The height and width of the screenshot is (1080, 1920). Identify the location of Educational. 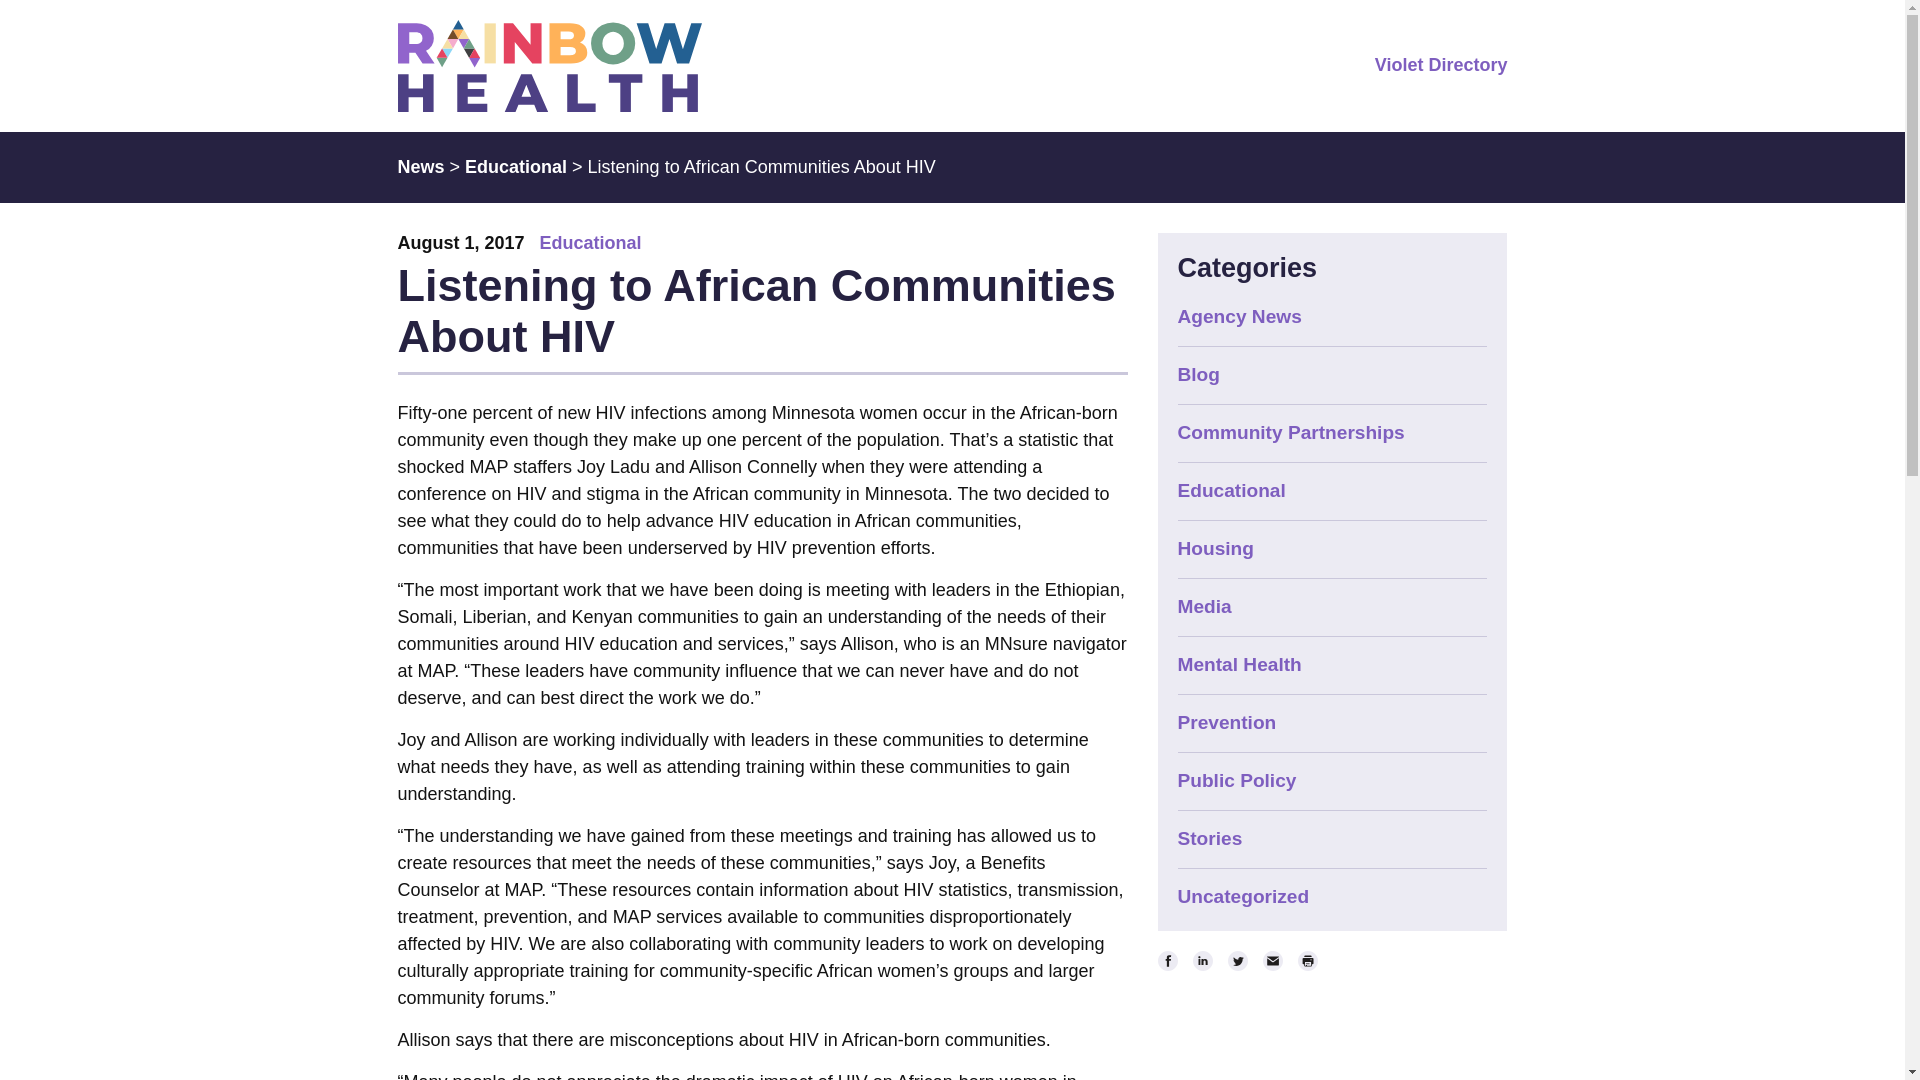
(590, 242).